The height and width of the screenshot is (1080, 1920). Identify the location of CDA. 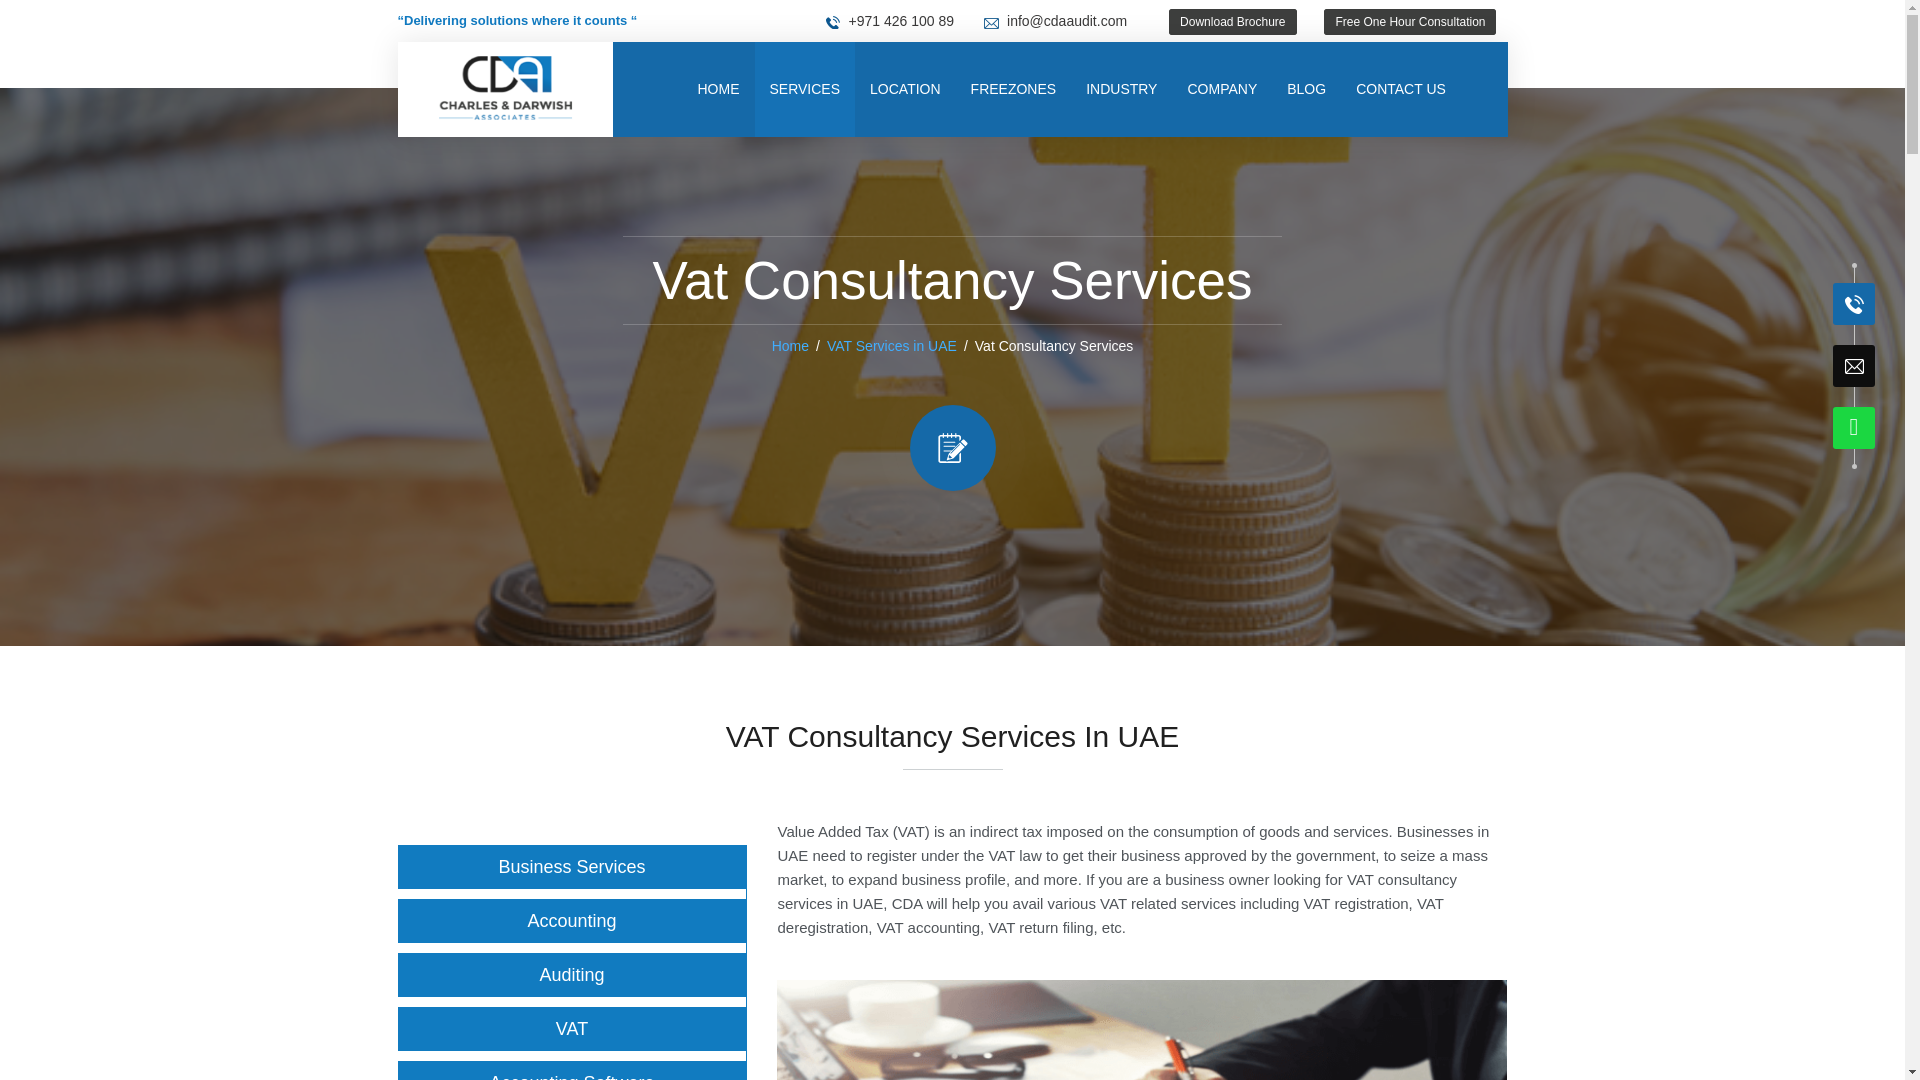
(505, 88).